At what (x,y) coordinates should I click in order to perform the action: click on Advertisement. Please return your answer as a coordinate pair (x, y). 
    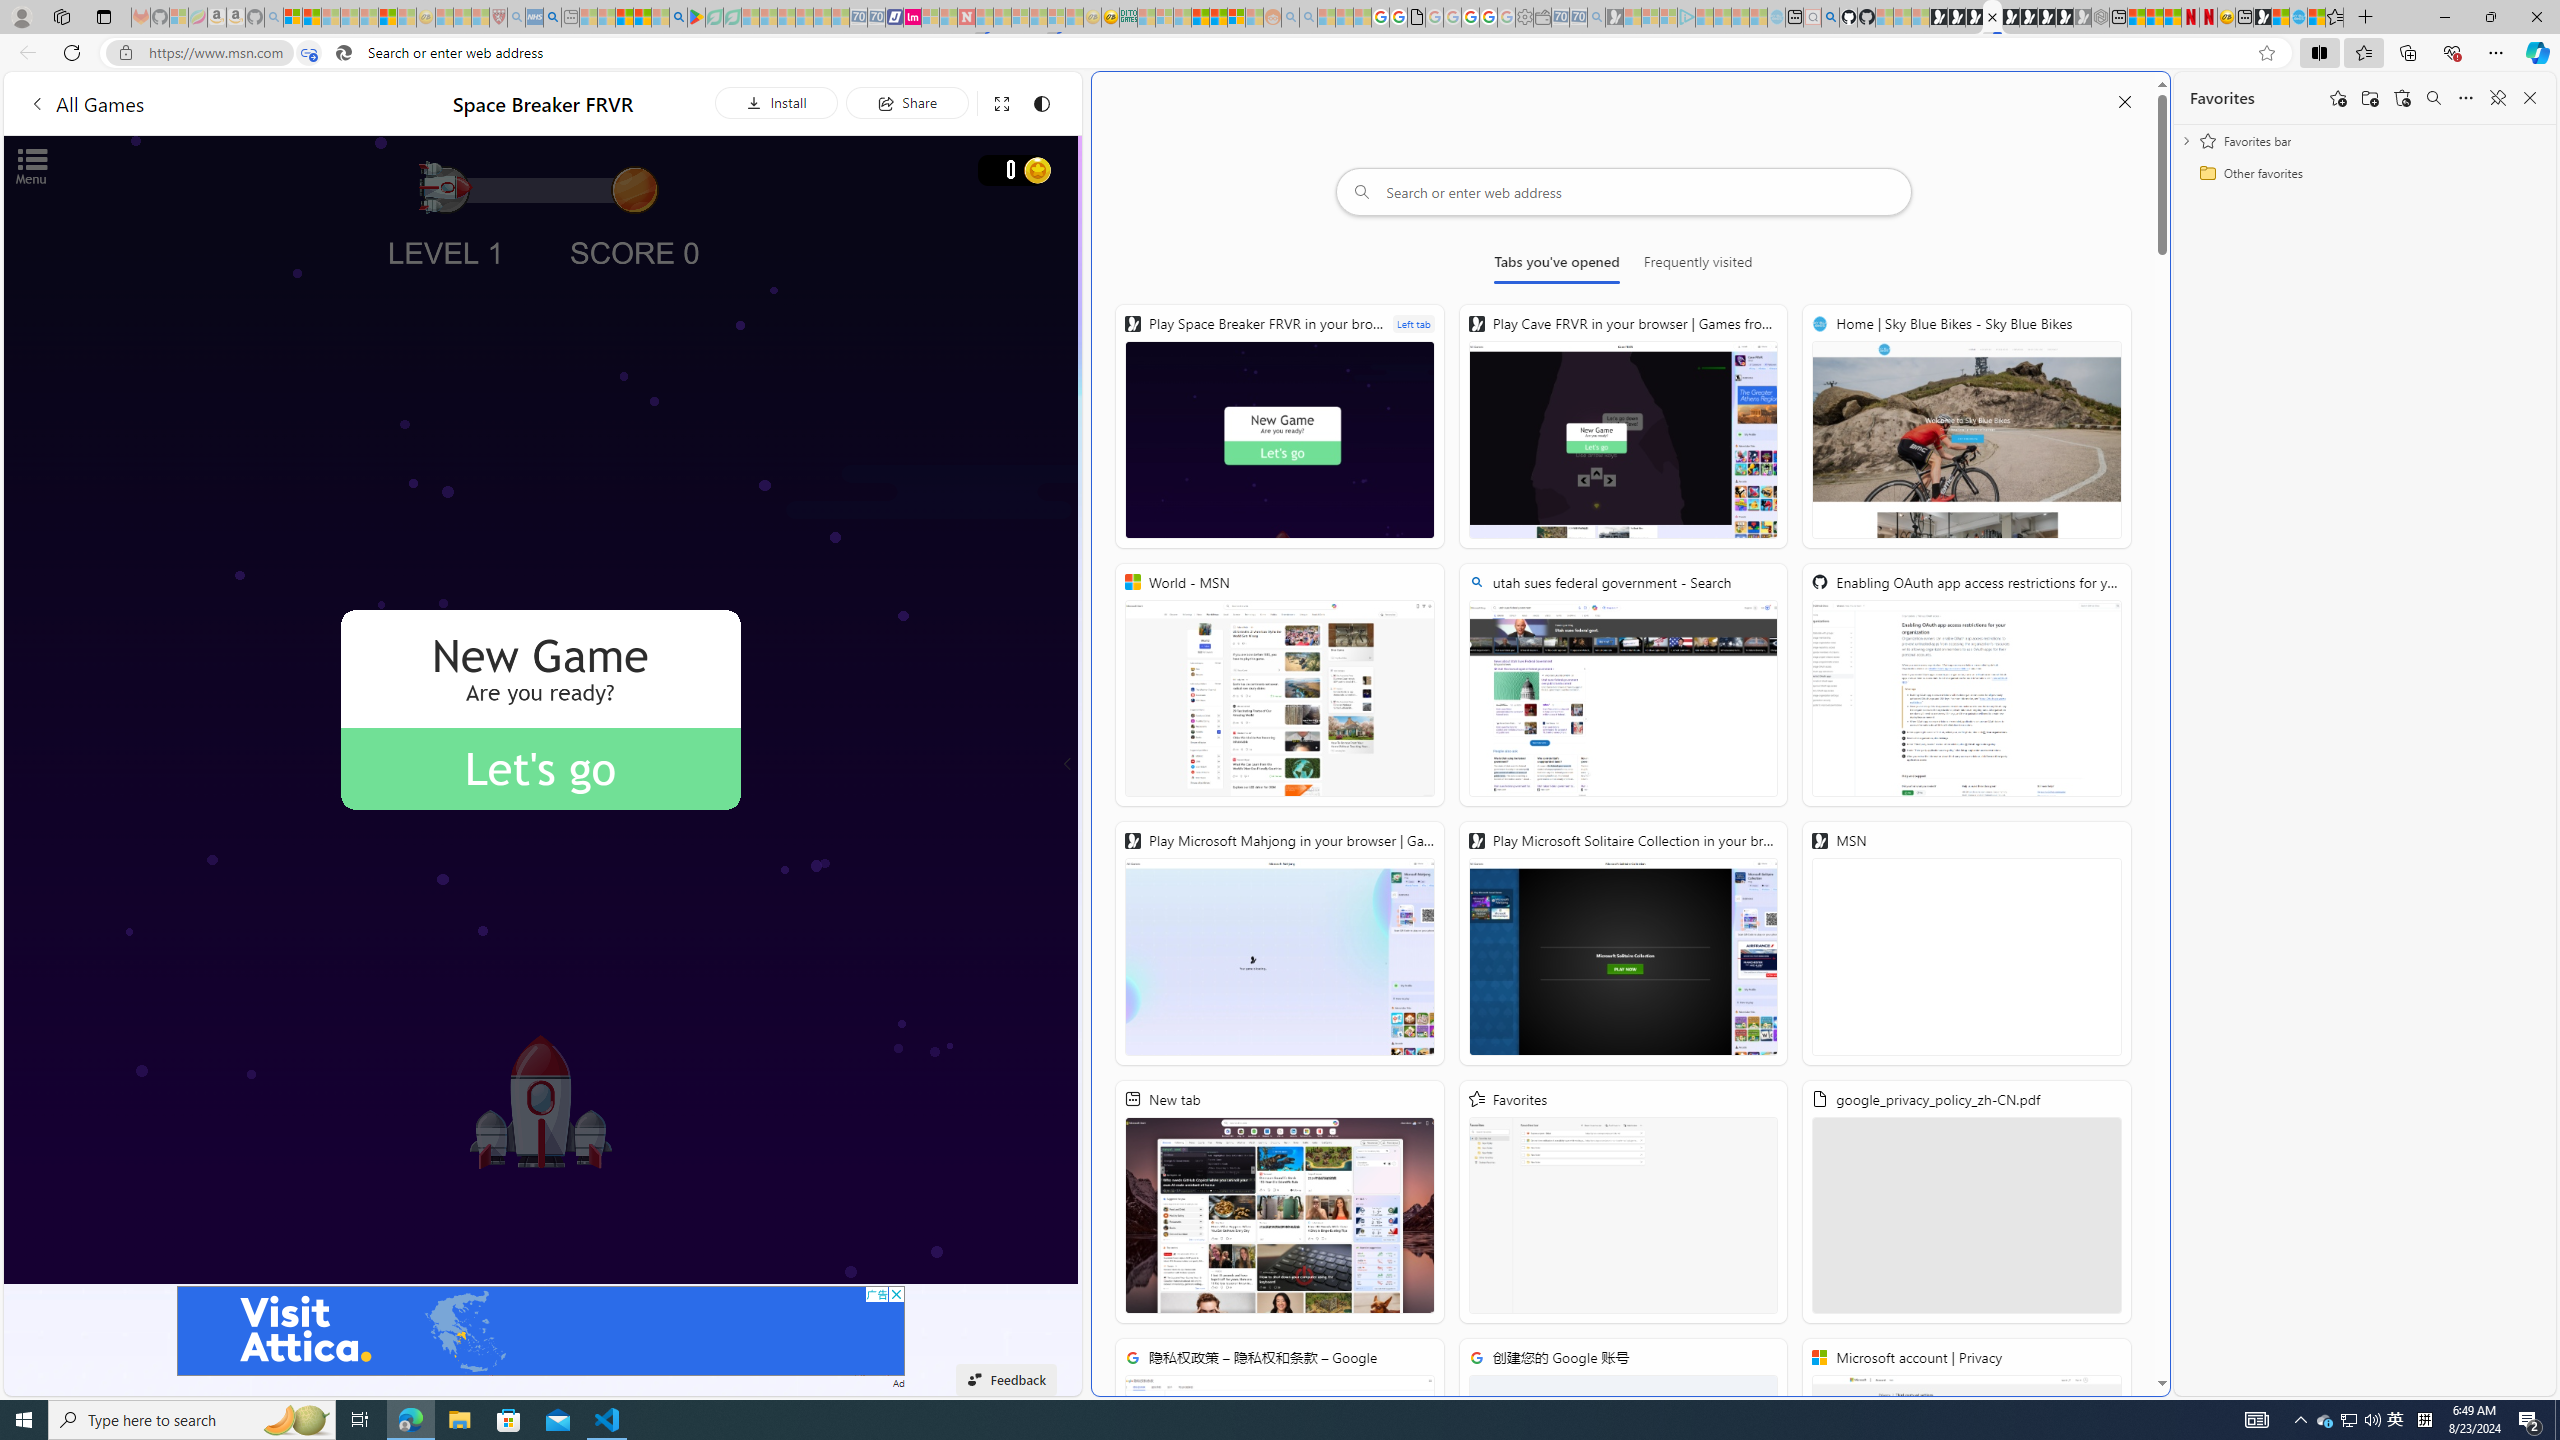
    Looking at the image, I should click on (541, 1330).